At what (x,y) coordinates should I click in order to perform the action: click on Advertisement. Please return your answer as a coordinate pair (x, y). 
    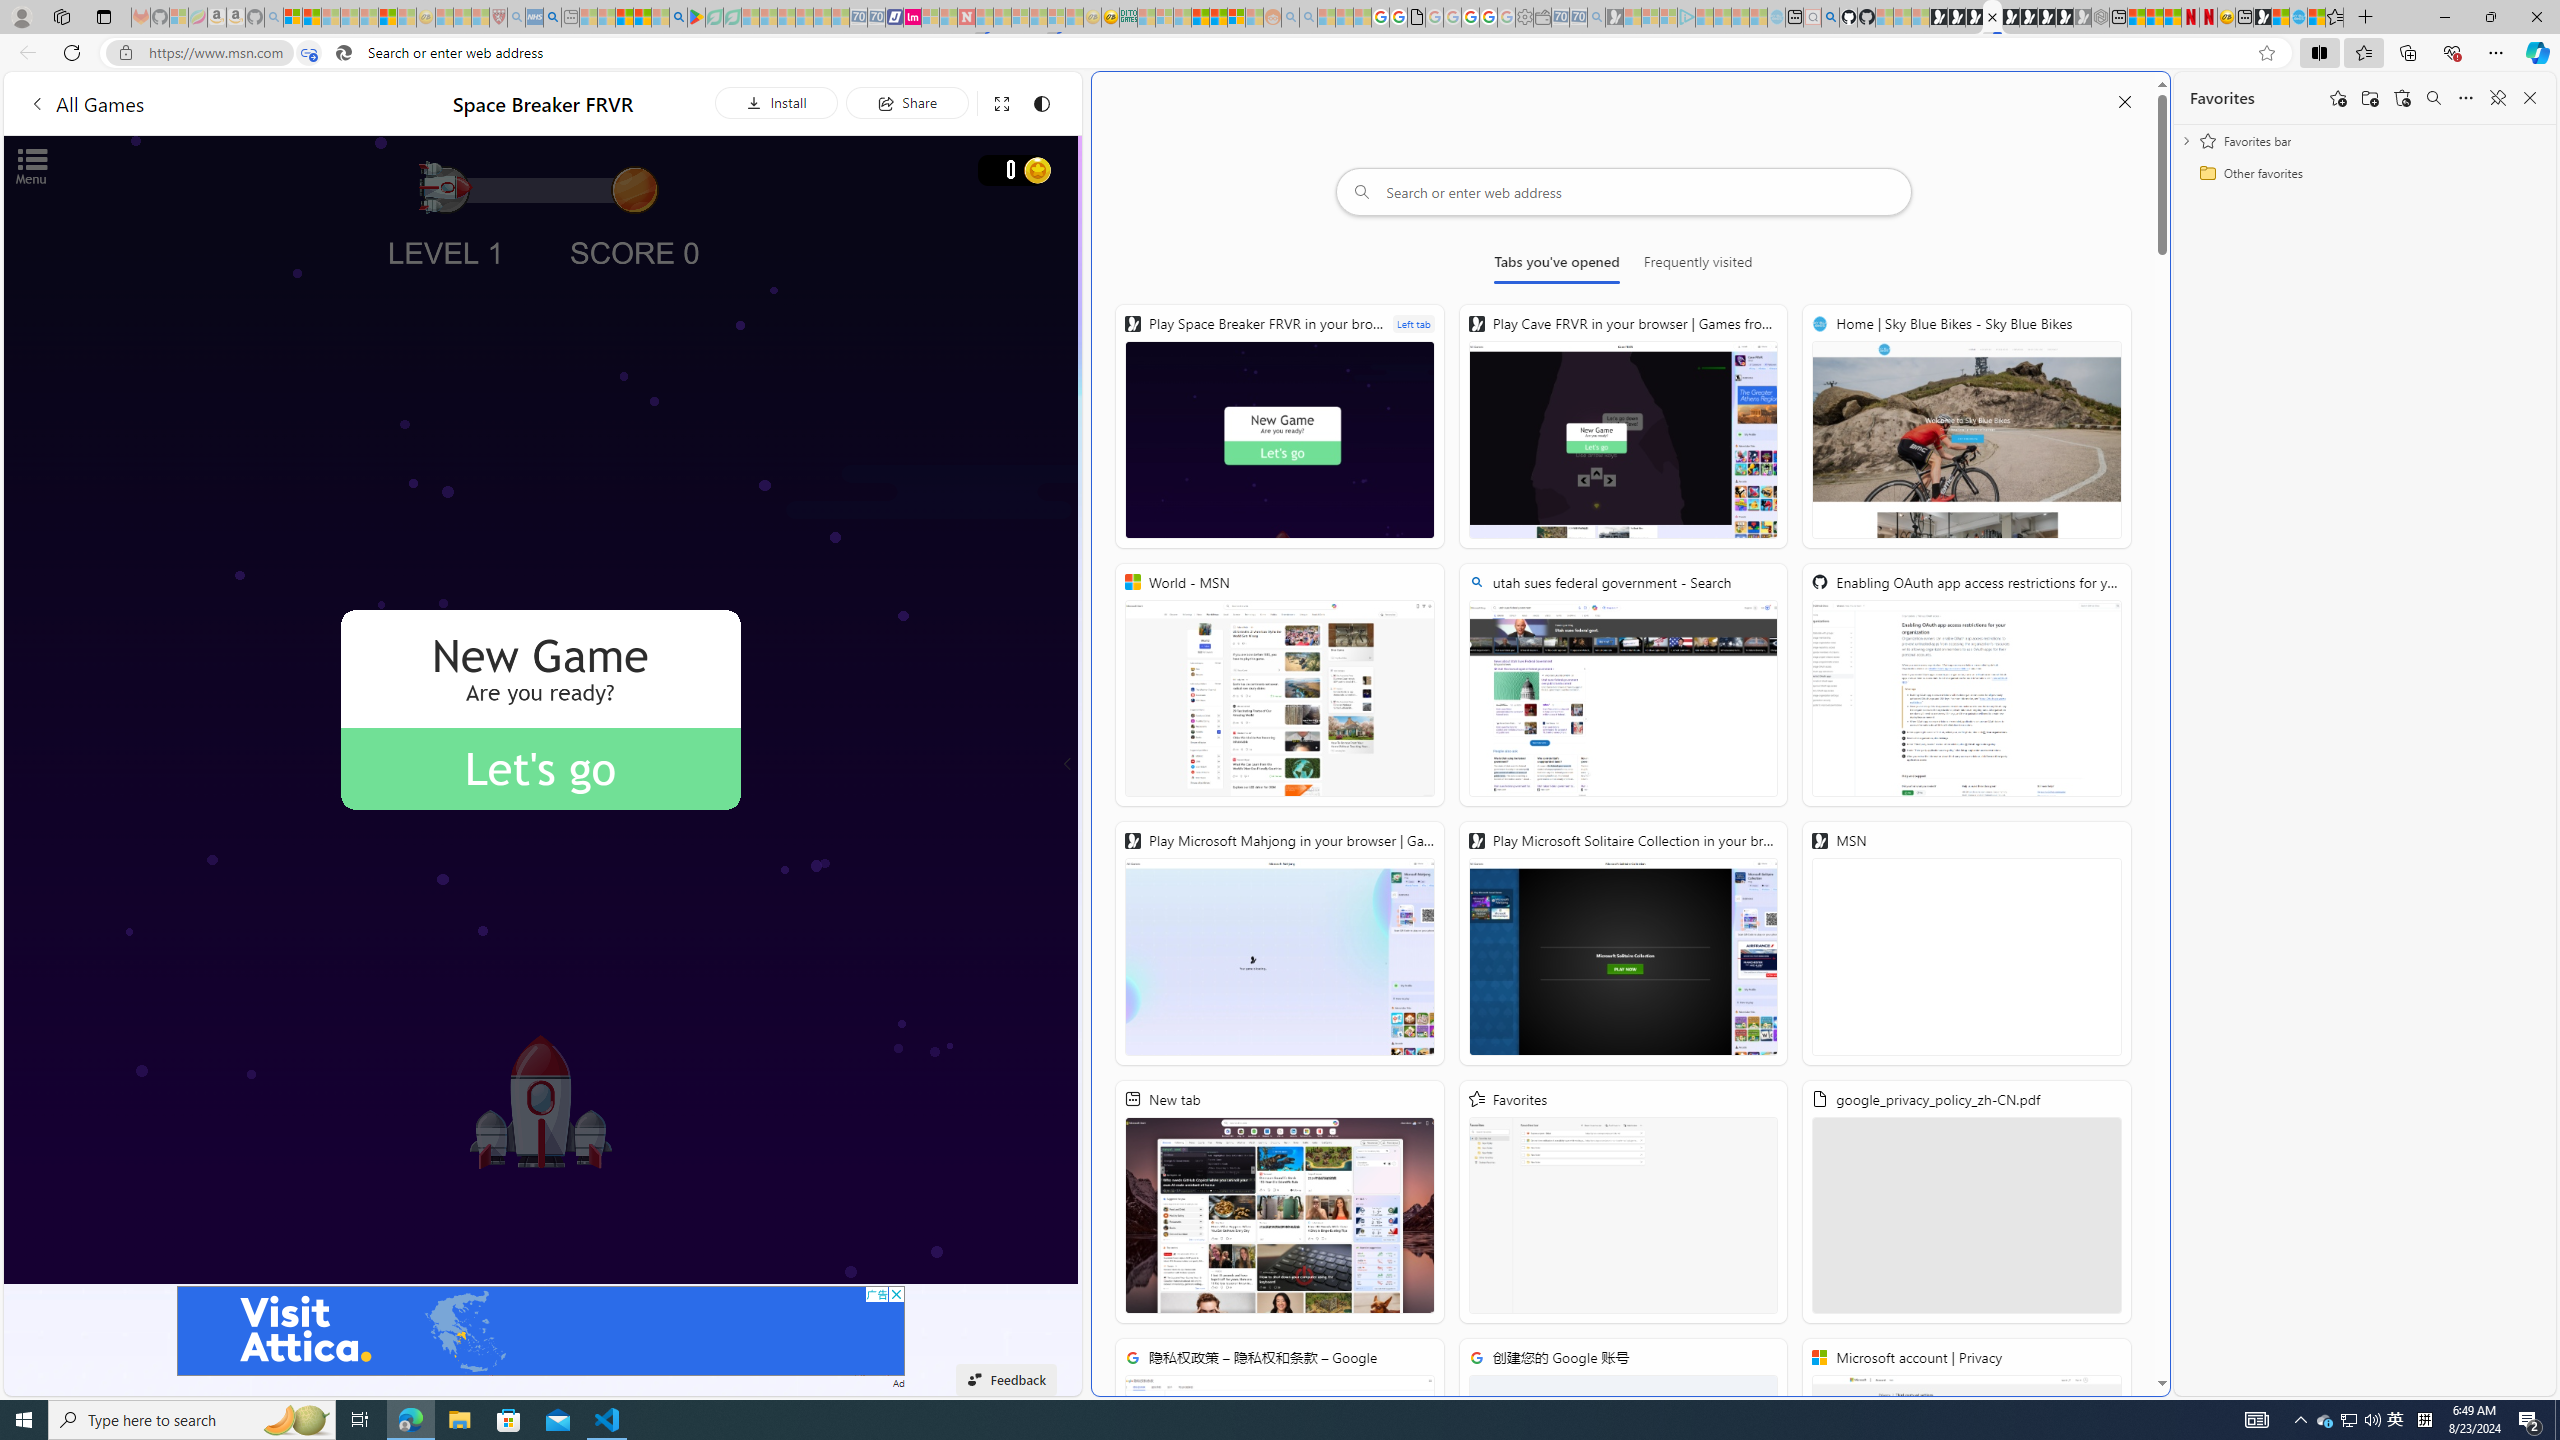
    Looking at the image, I should click on (541, 1330).